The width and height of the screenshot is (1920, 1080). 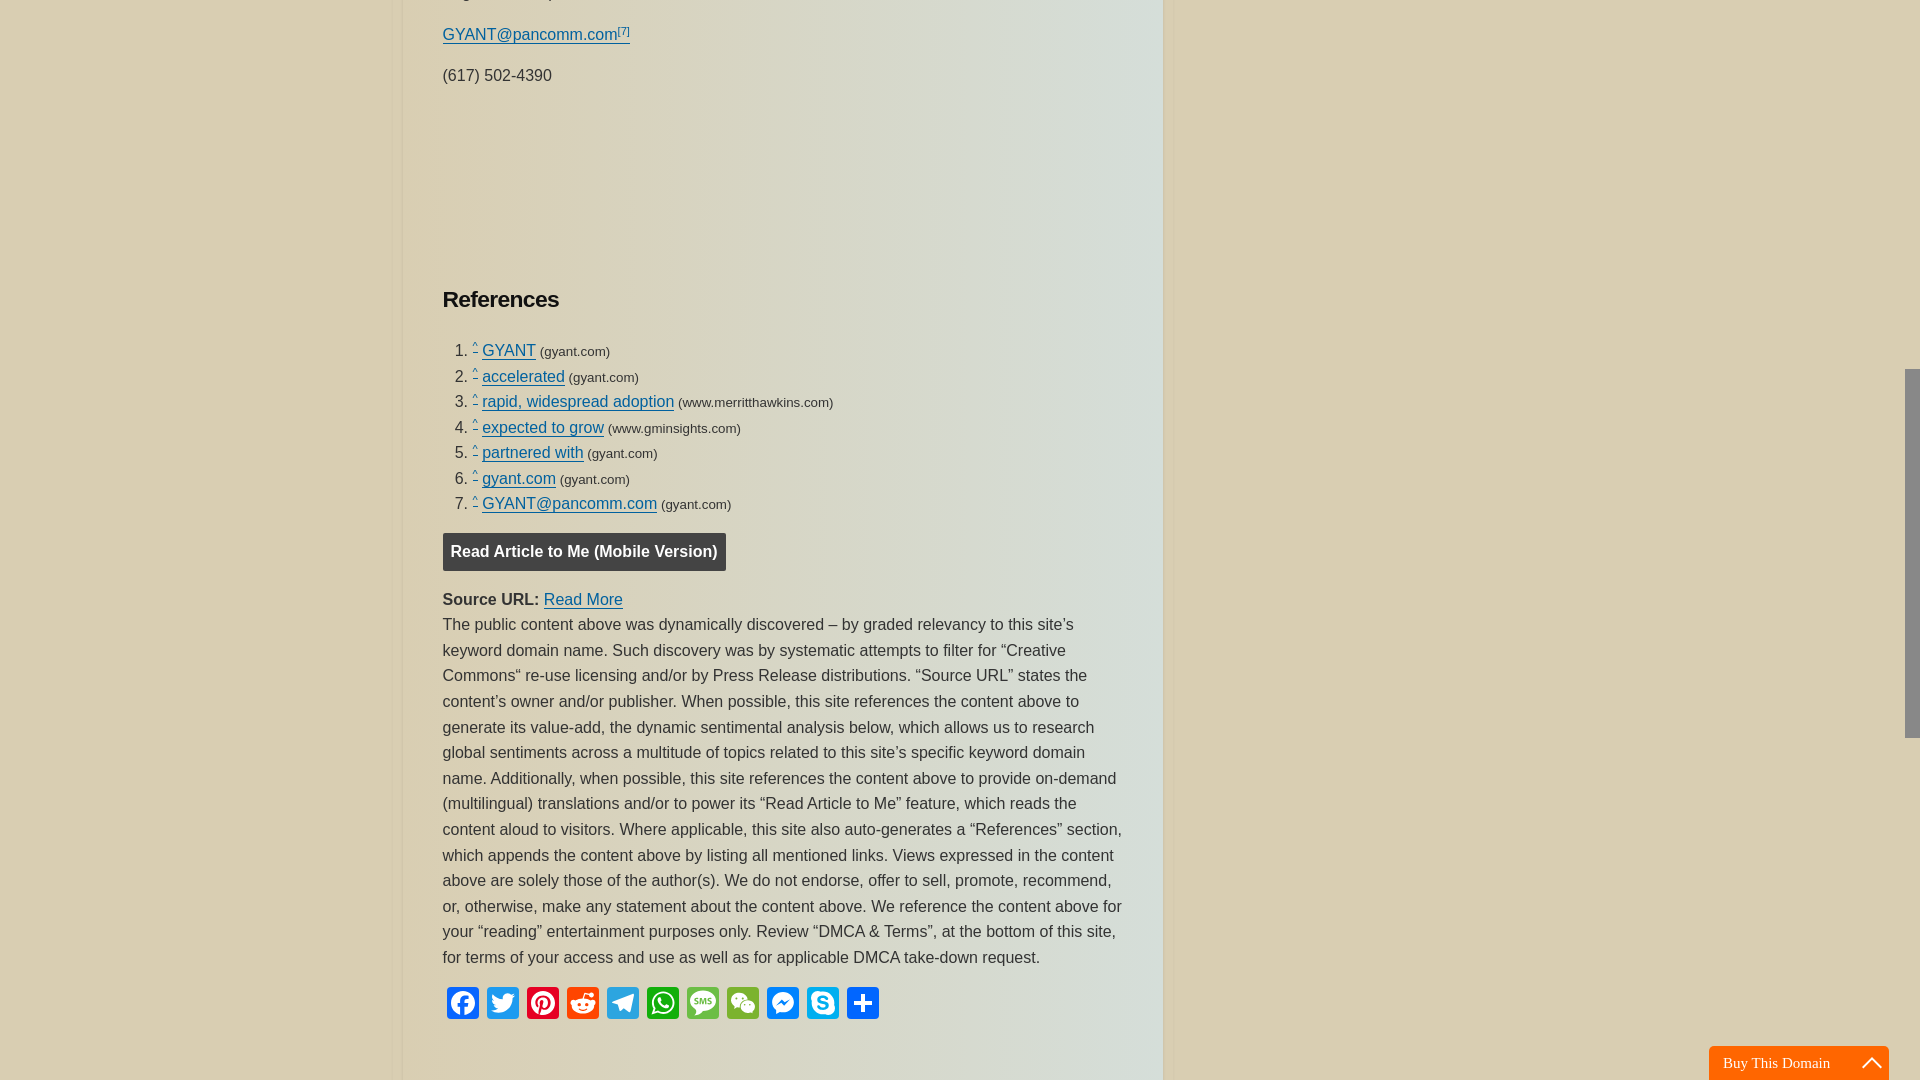 I want to click on Facebook, so click(x=461, y=1005).